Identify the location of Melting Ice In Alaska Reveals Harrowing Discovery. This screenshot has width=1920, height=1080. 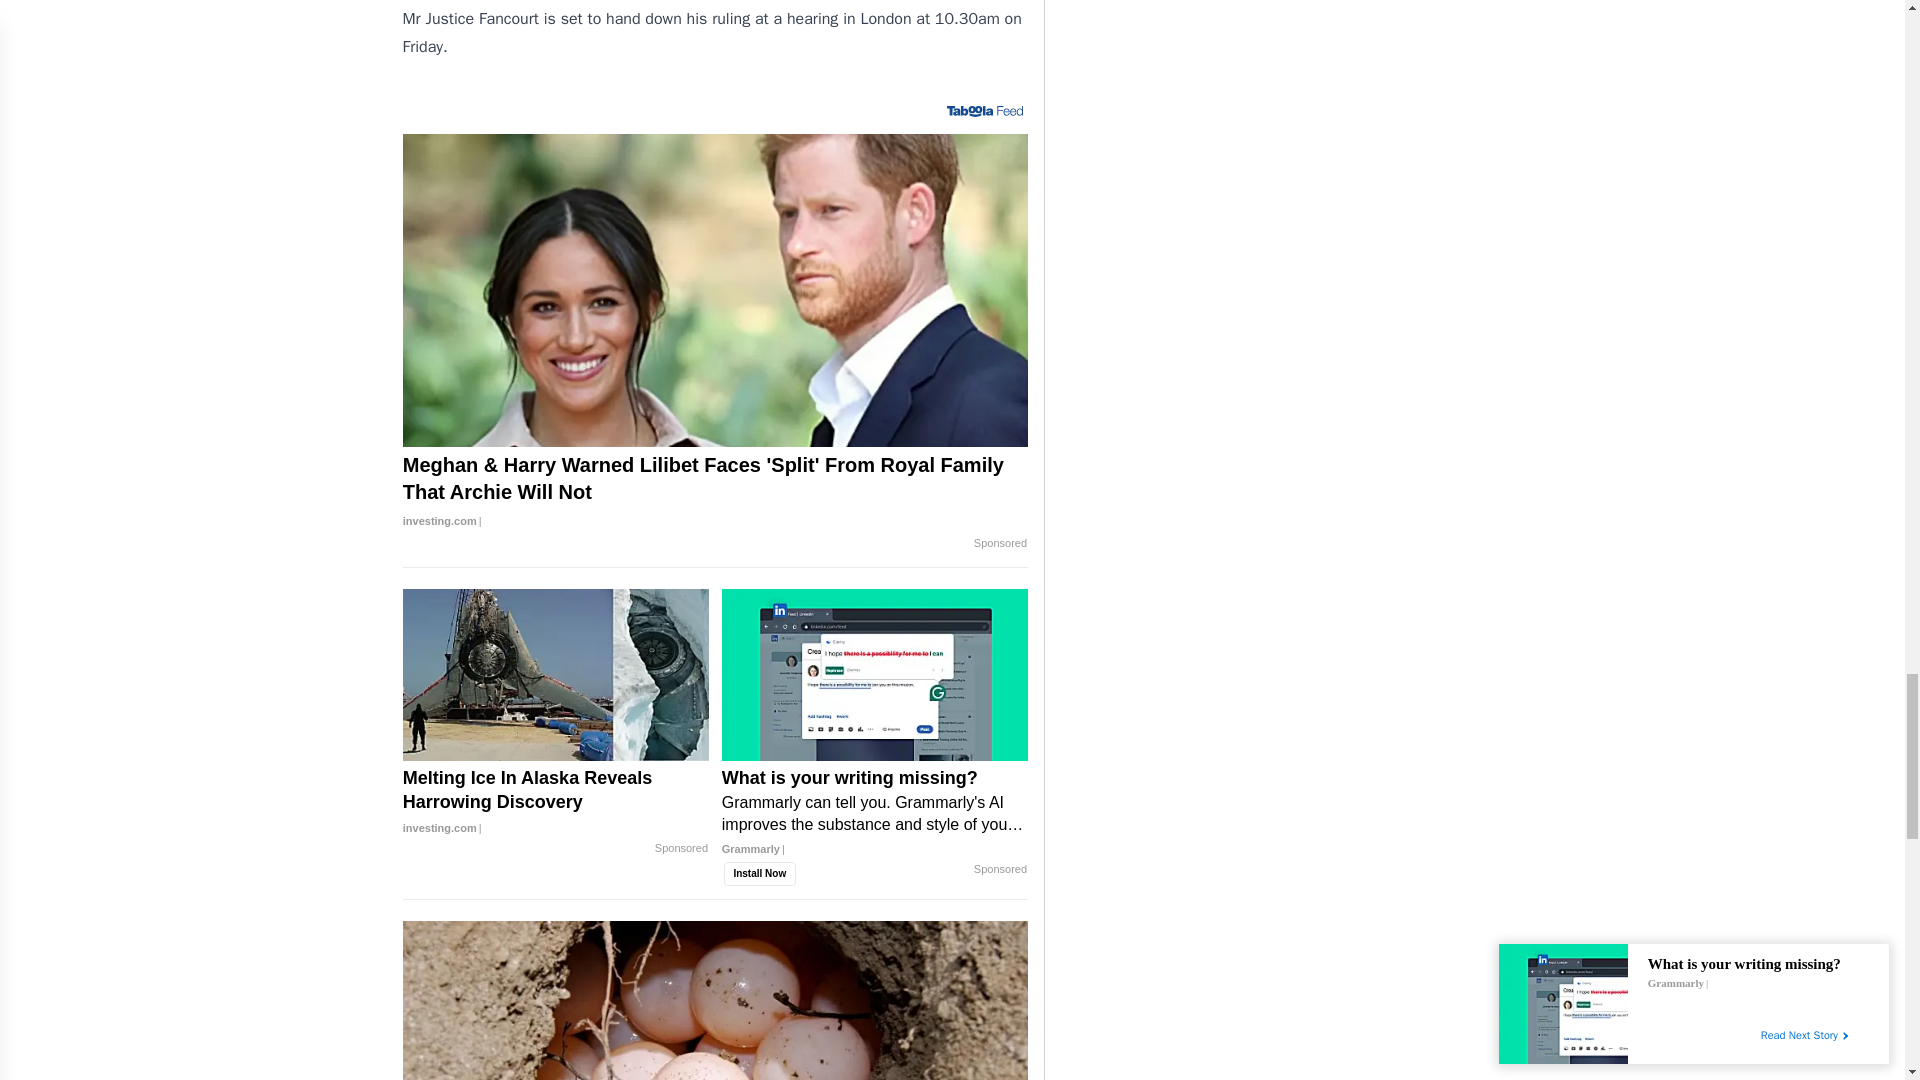
(556, 674).